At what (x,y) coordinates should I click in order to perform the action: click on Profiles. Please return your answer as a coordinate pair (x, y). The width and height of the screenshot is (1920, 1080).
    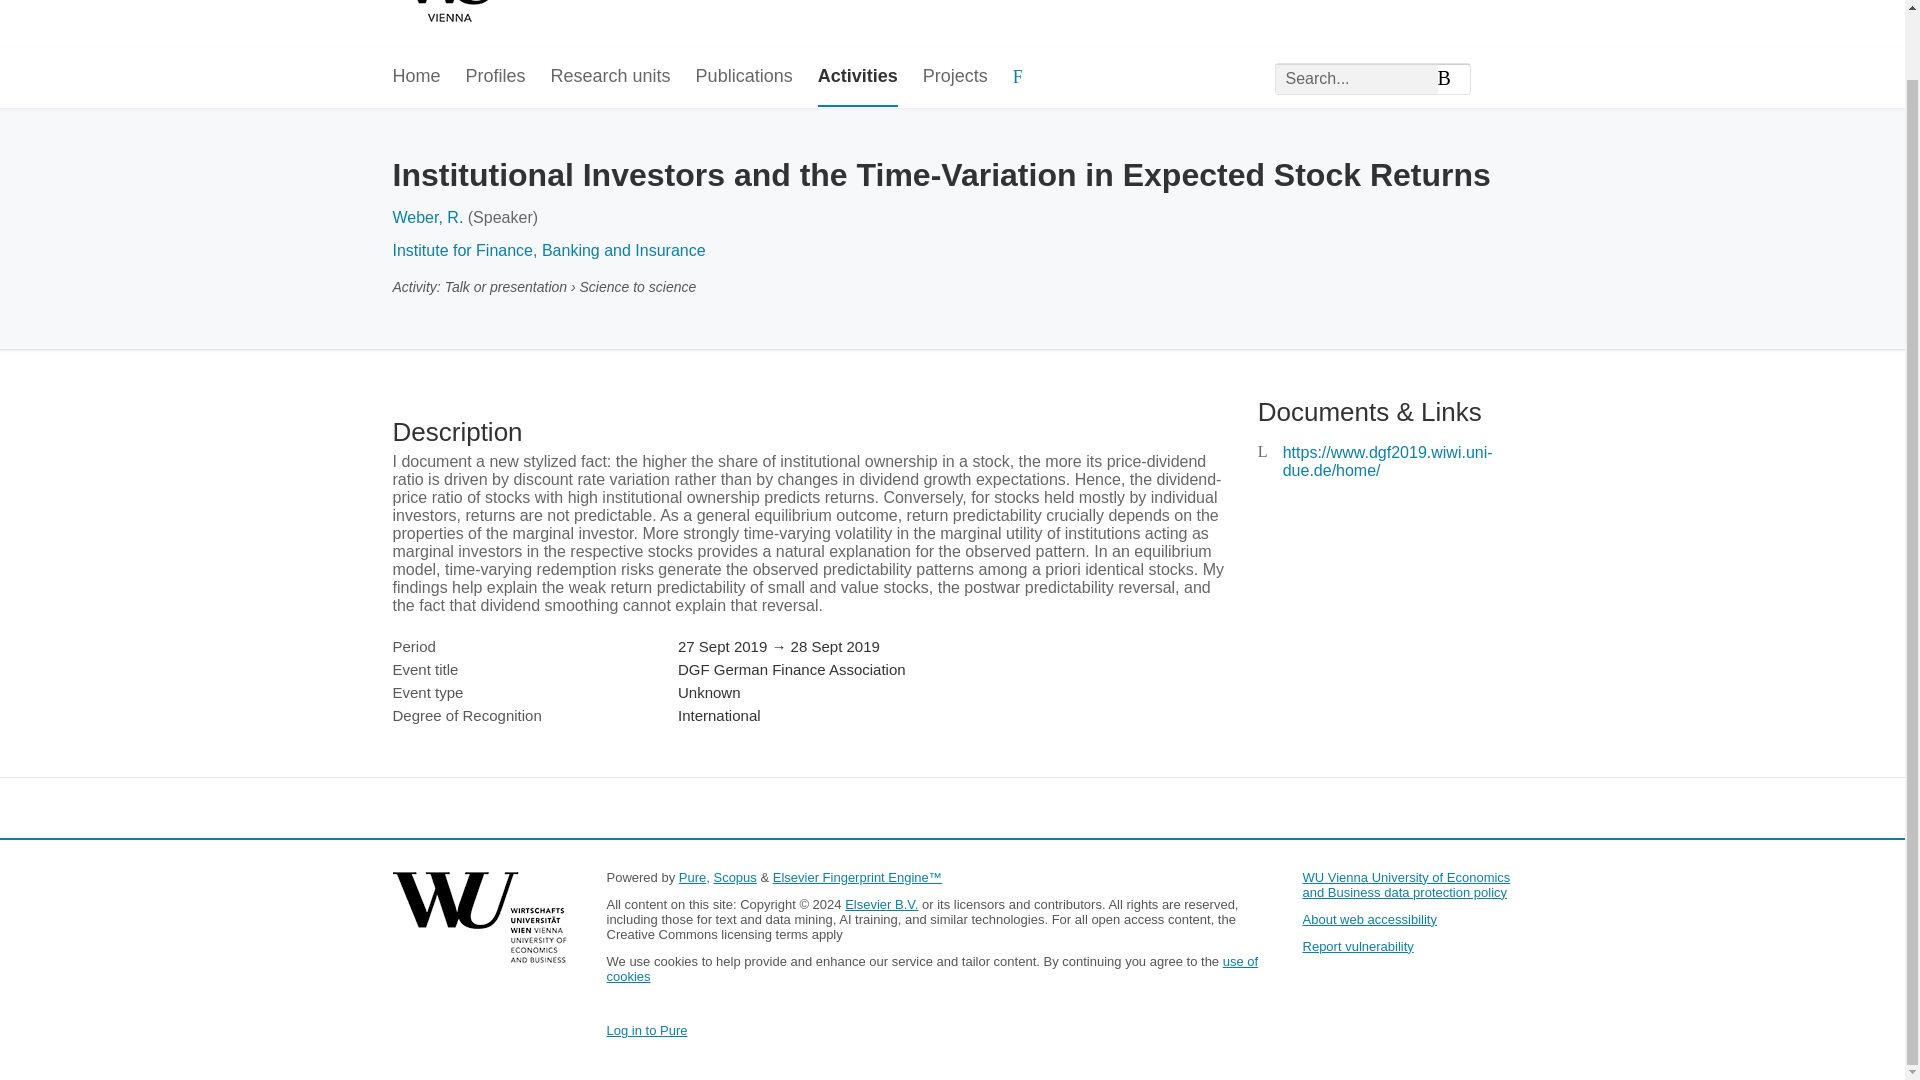
    Looking at the image, I should click on (496, 76).